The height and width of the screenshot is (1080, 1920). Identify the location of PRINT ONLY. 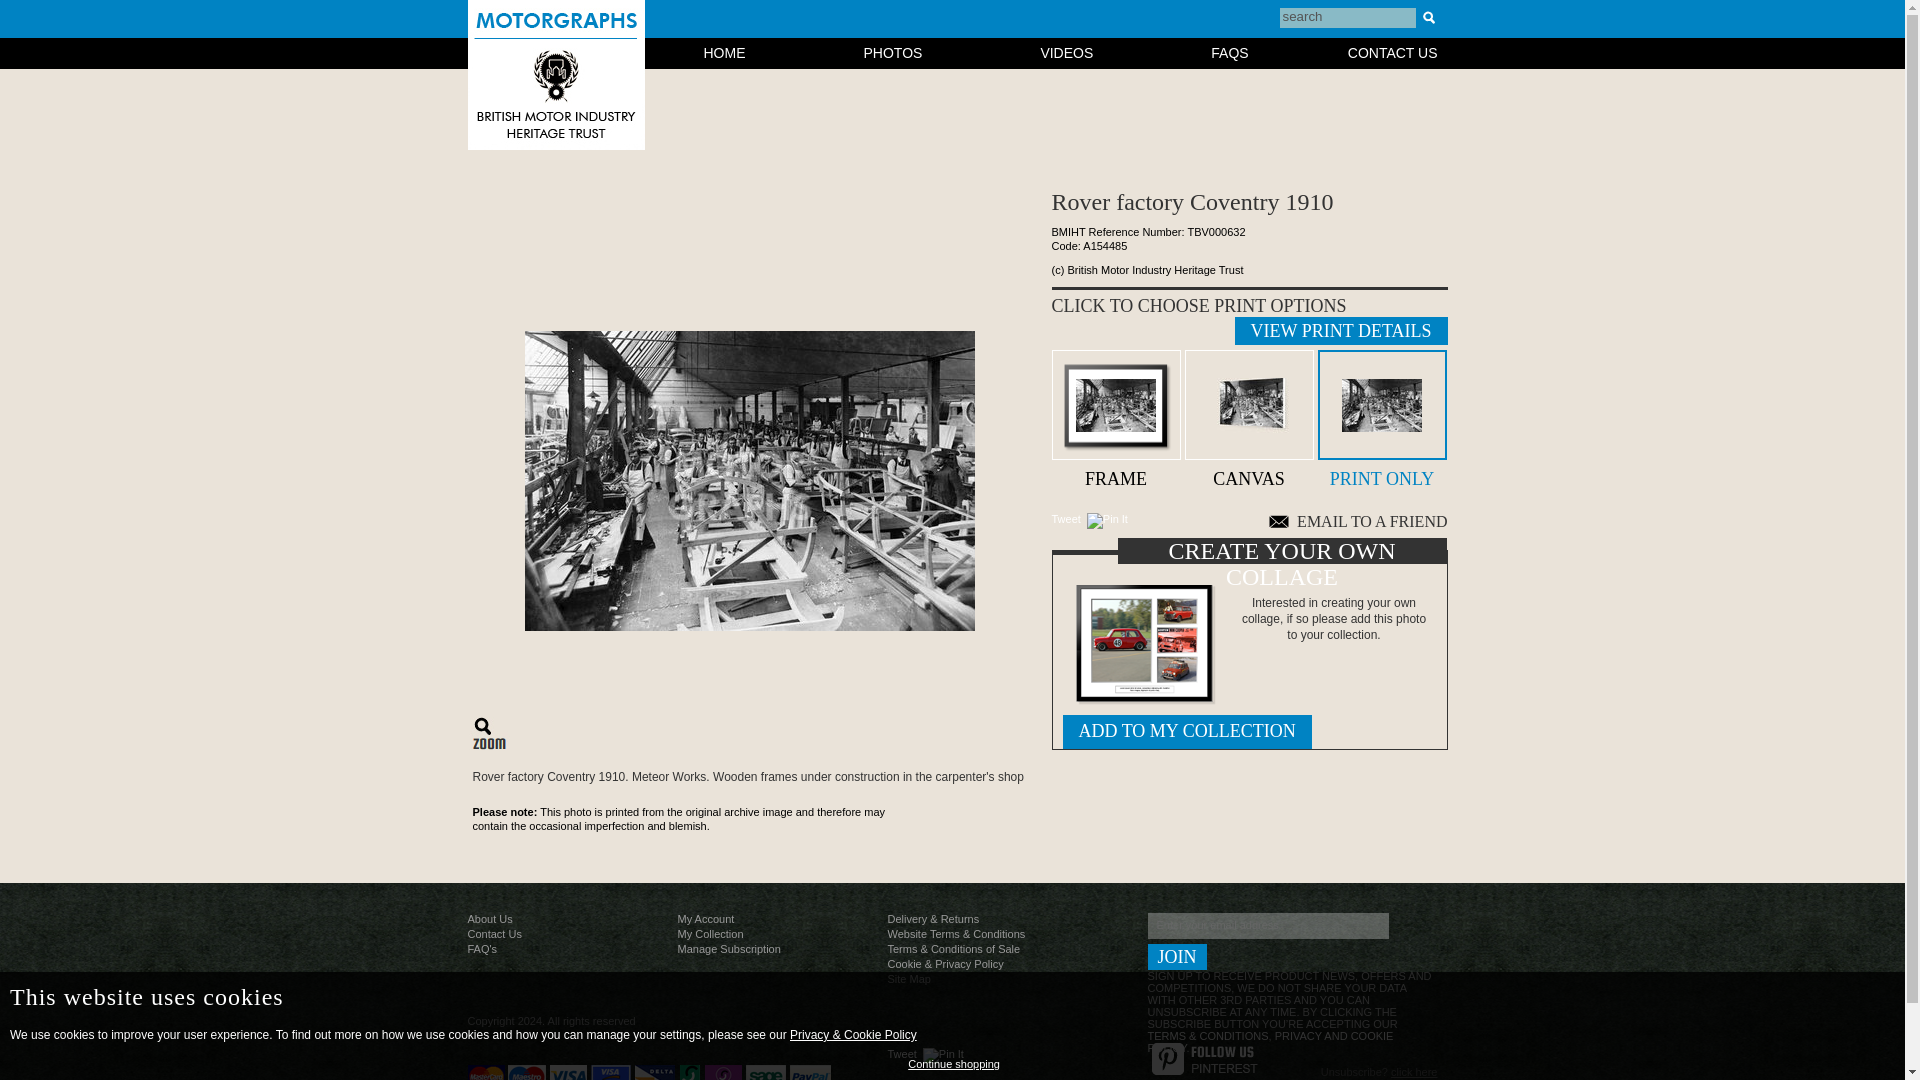
(1382, 416).